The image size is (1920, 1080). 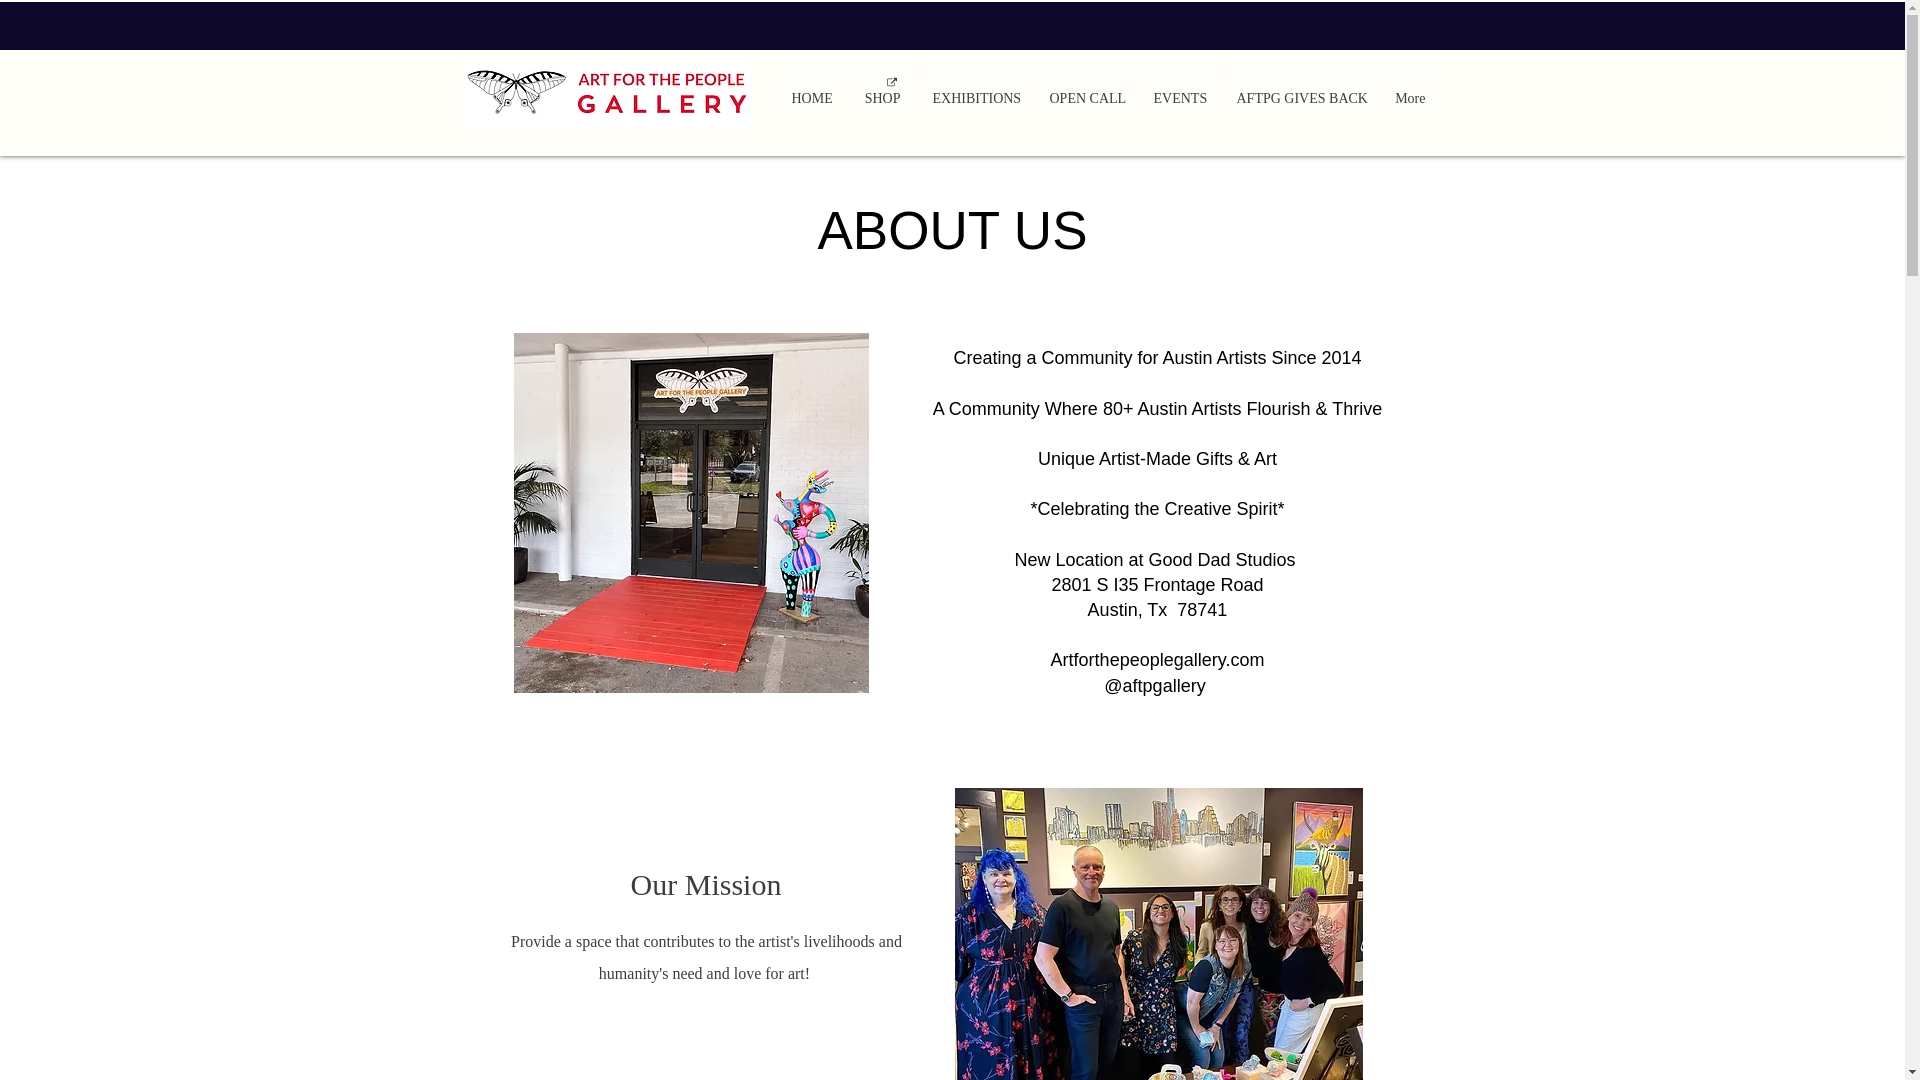 I want to click on AFTPG GIVES BACK, so click(x=1298, y=90).